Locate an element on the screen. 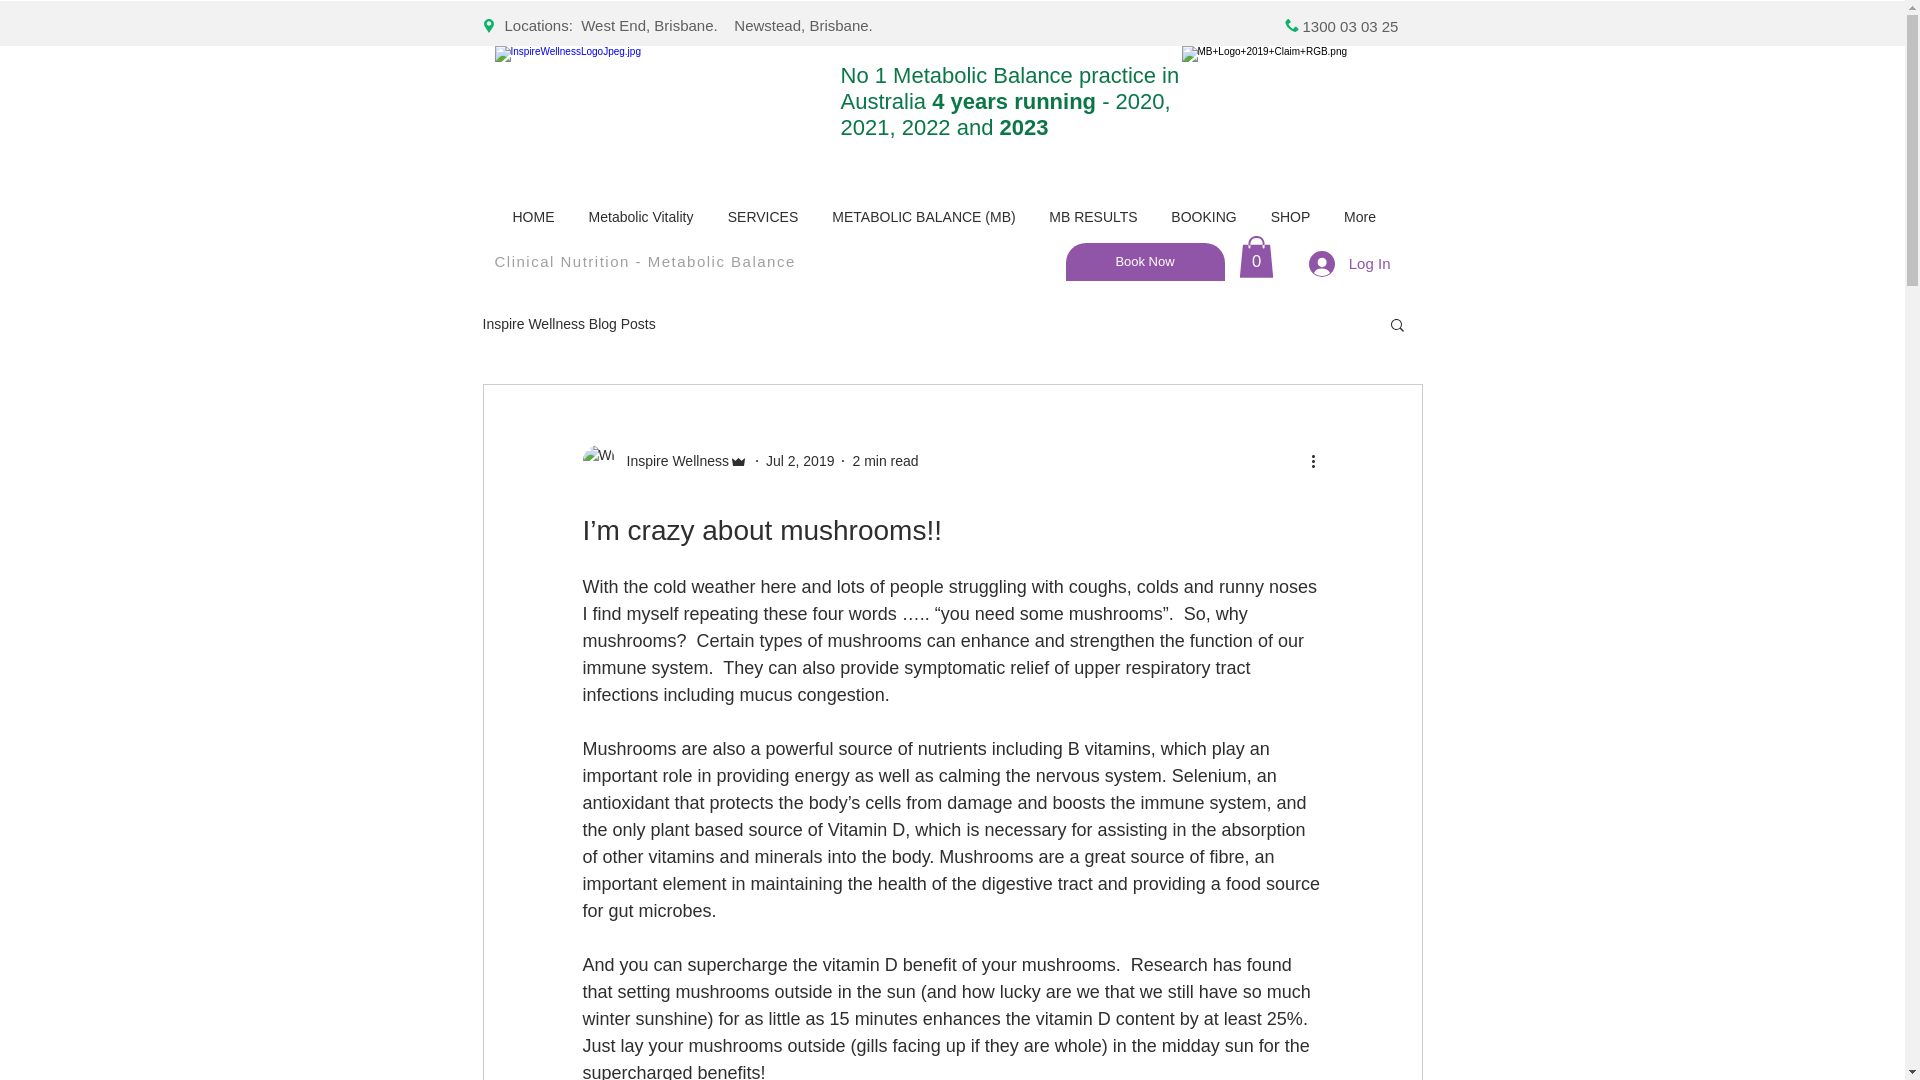 The width and height of the screenshot is (1920, 1080). BOOKING is located at coordinates (1204, 218).